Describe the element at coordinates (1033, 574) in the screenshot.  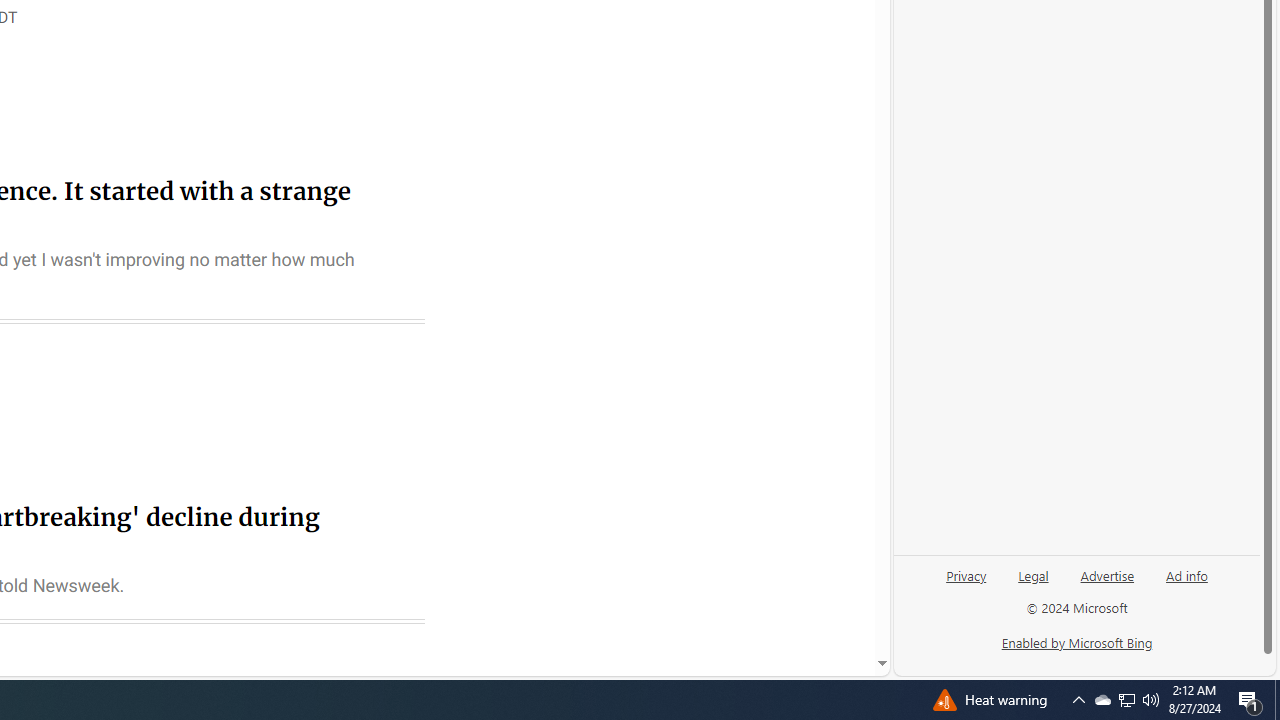
I see `Legal` at that location.